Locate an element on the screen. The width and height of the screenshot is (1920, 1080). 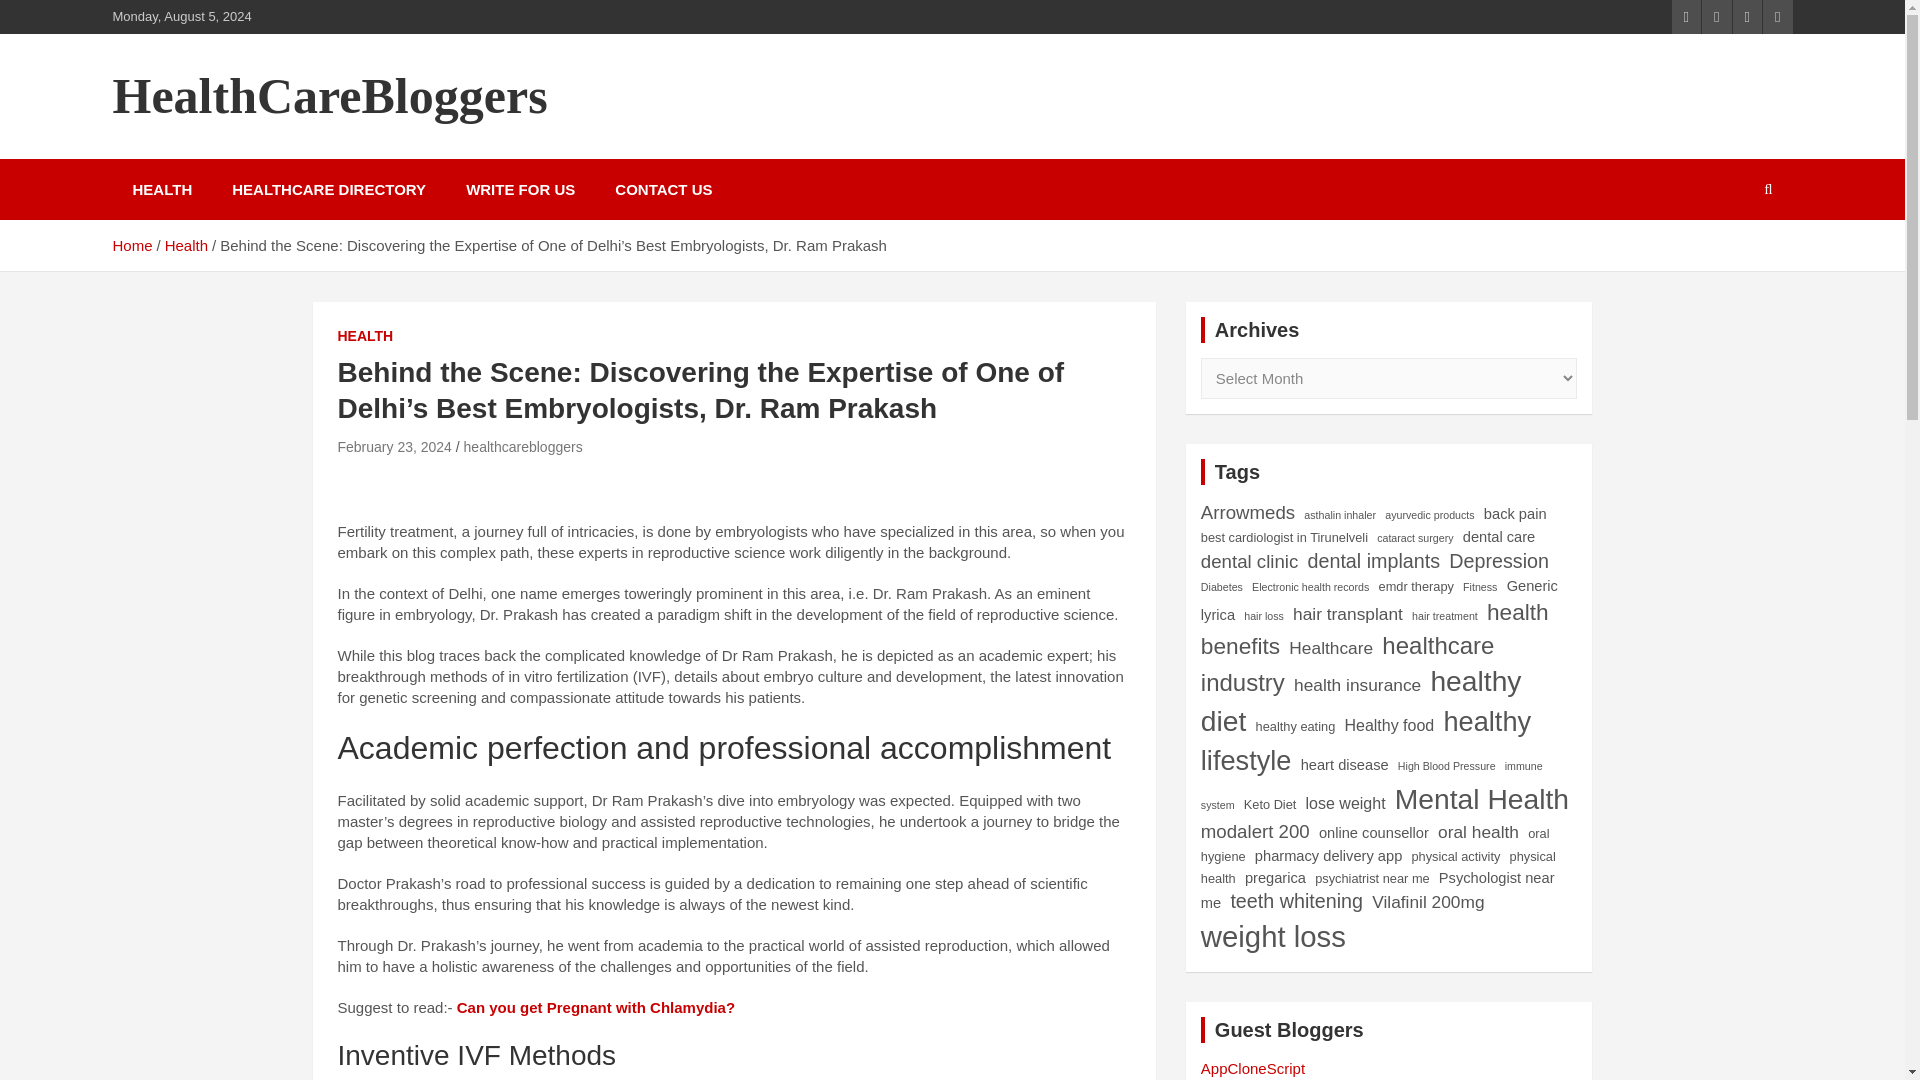
healthcarebloggers is located at coordinates (524, 446).